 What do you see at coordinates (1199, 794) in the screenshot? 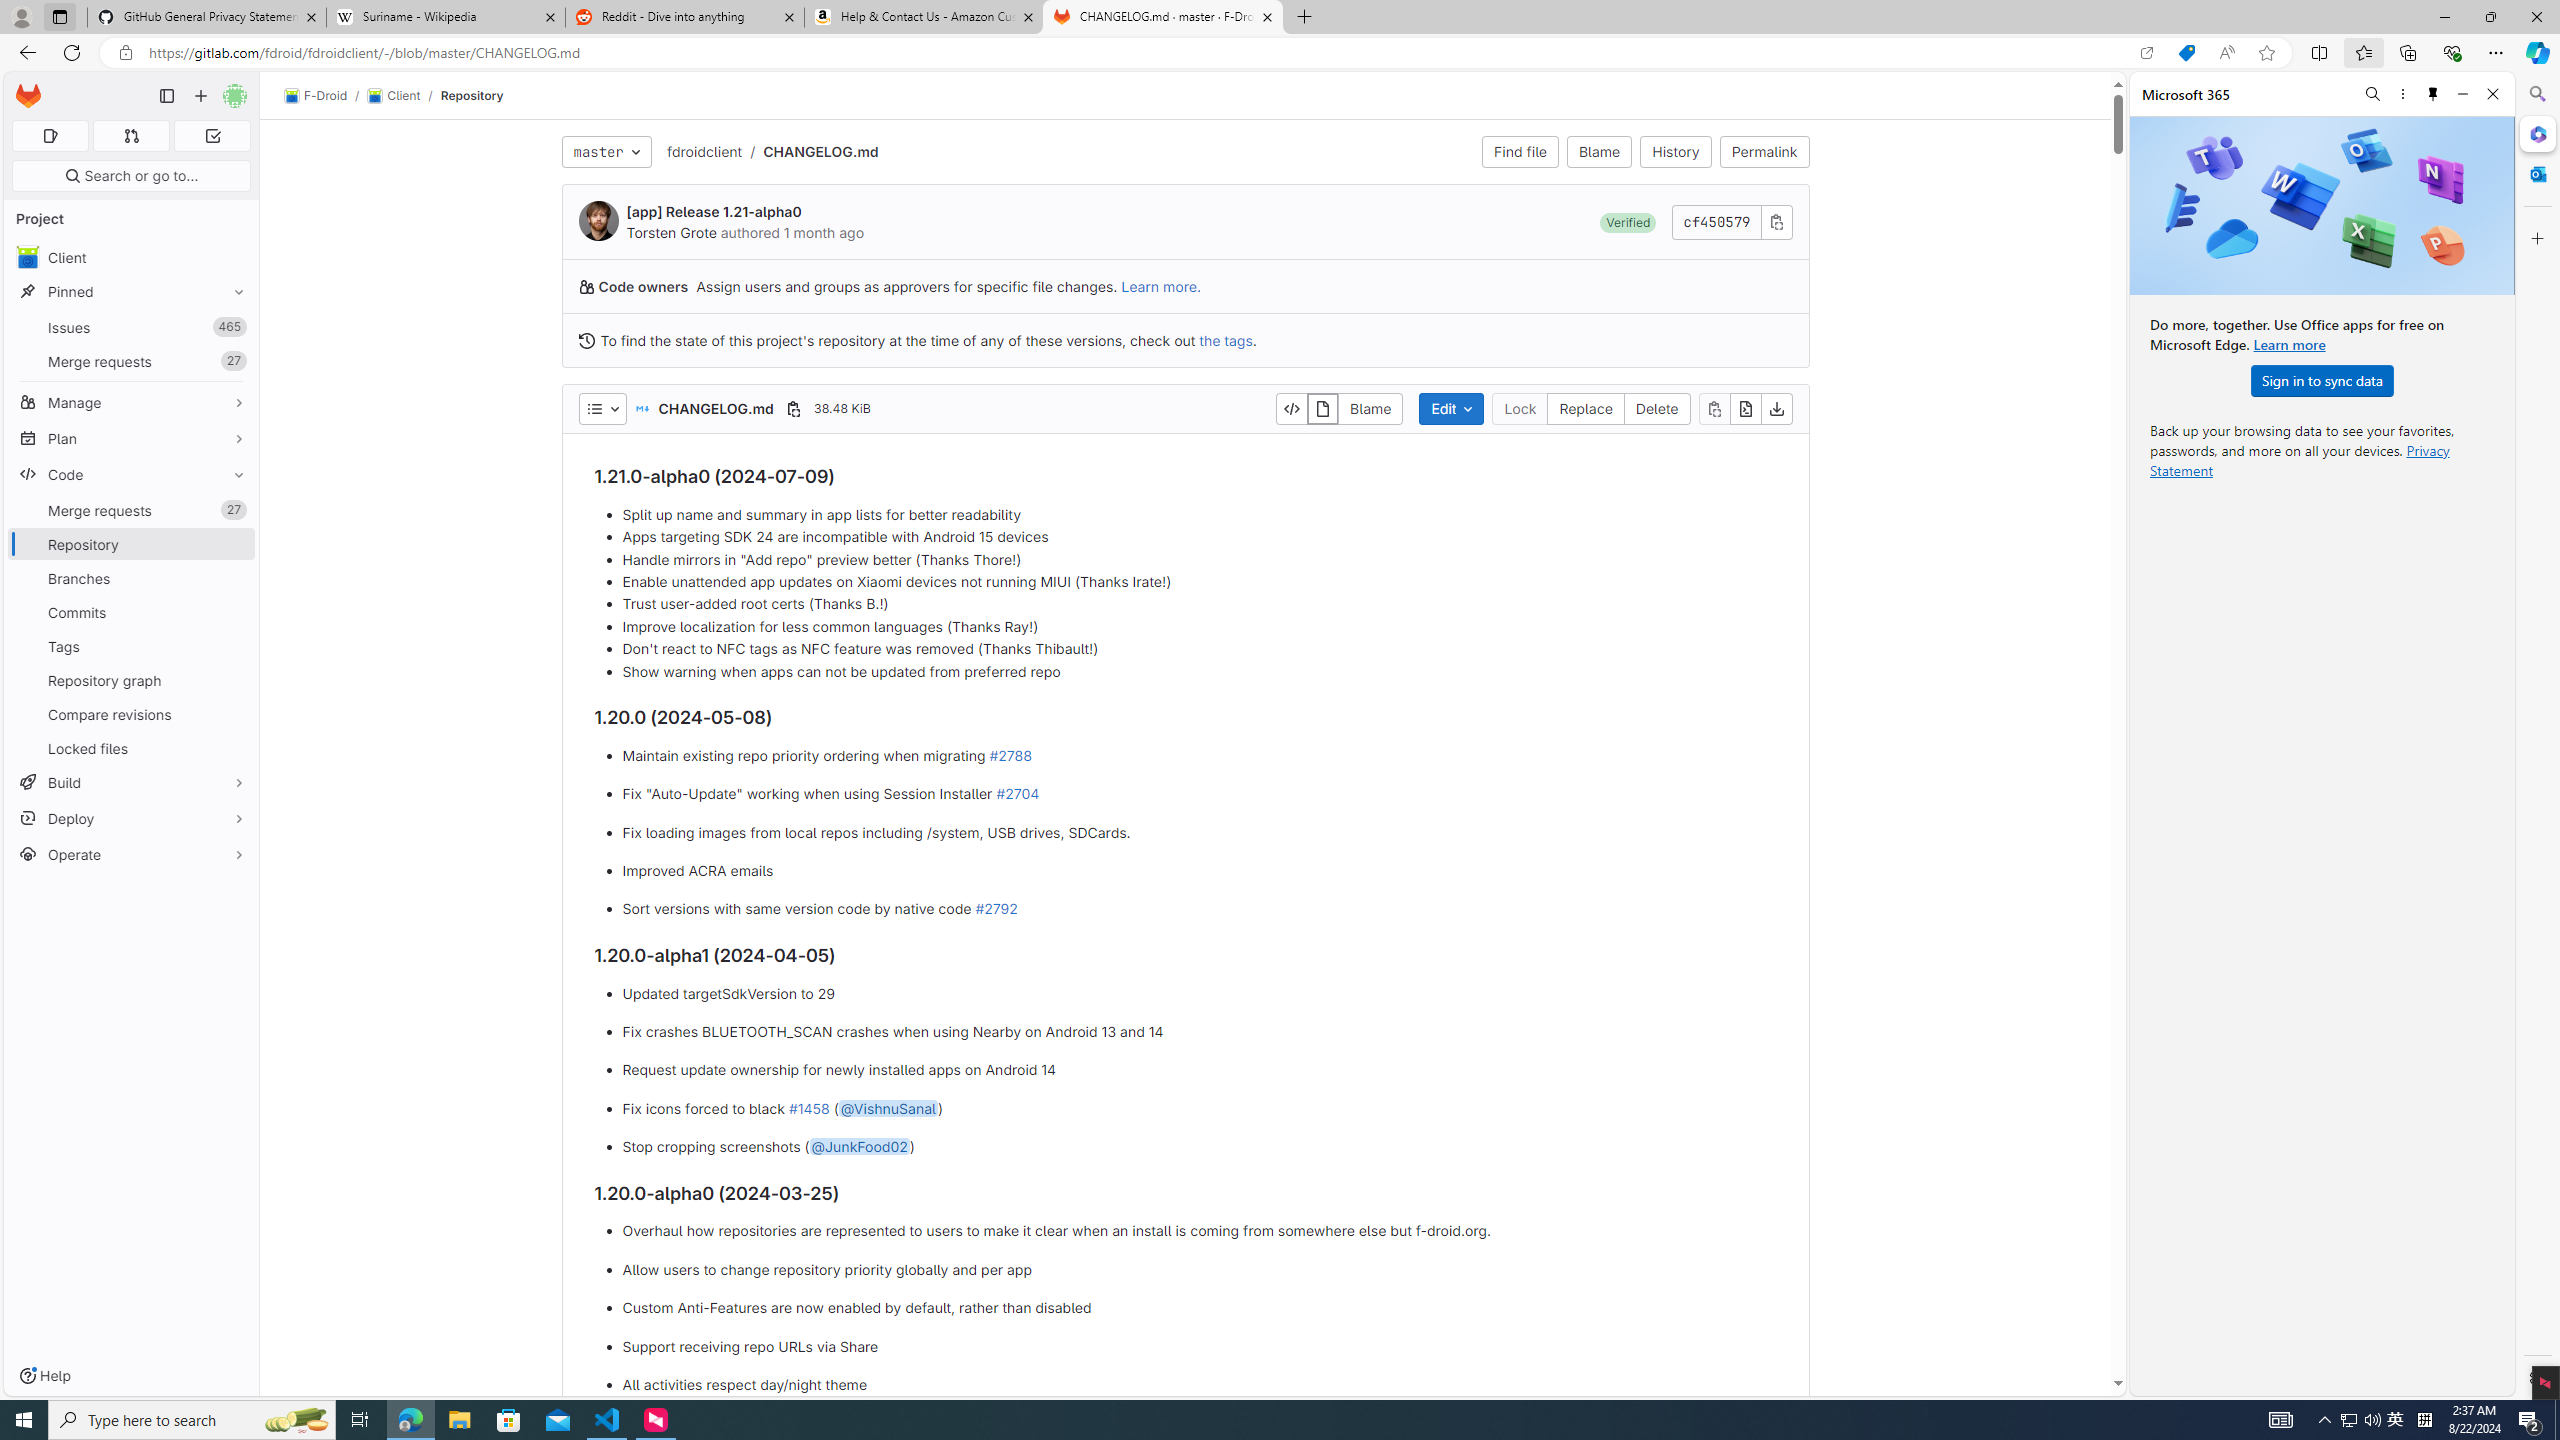
I see `Fix "Auto-Update" working when using Session Installer #2704` at bounding box center [1199, 794].